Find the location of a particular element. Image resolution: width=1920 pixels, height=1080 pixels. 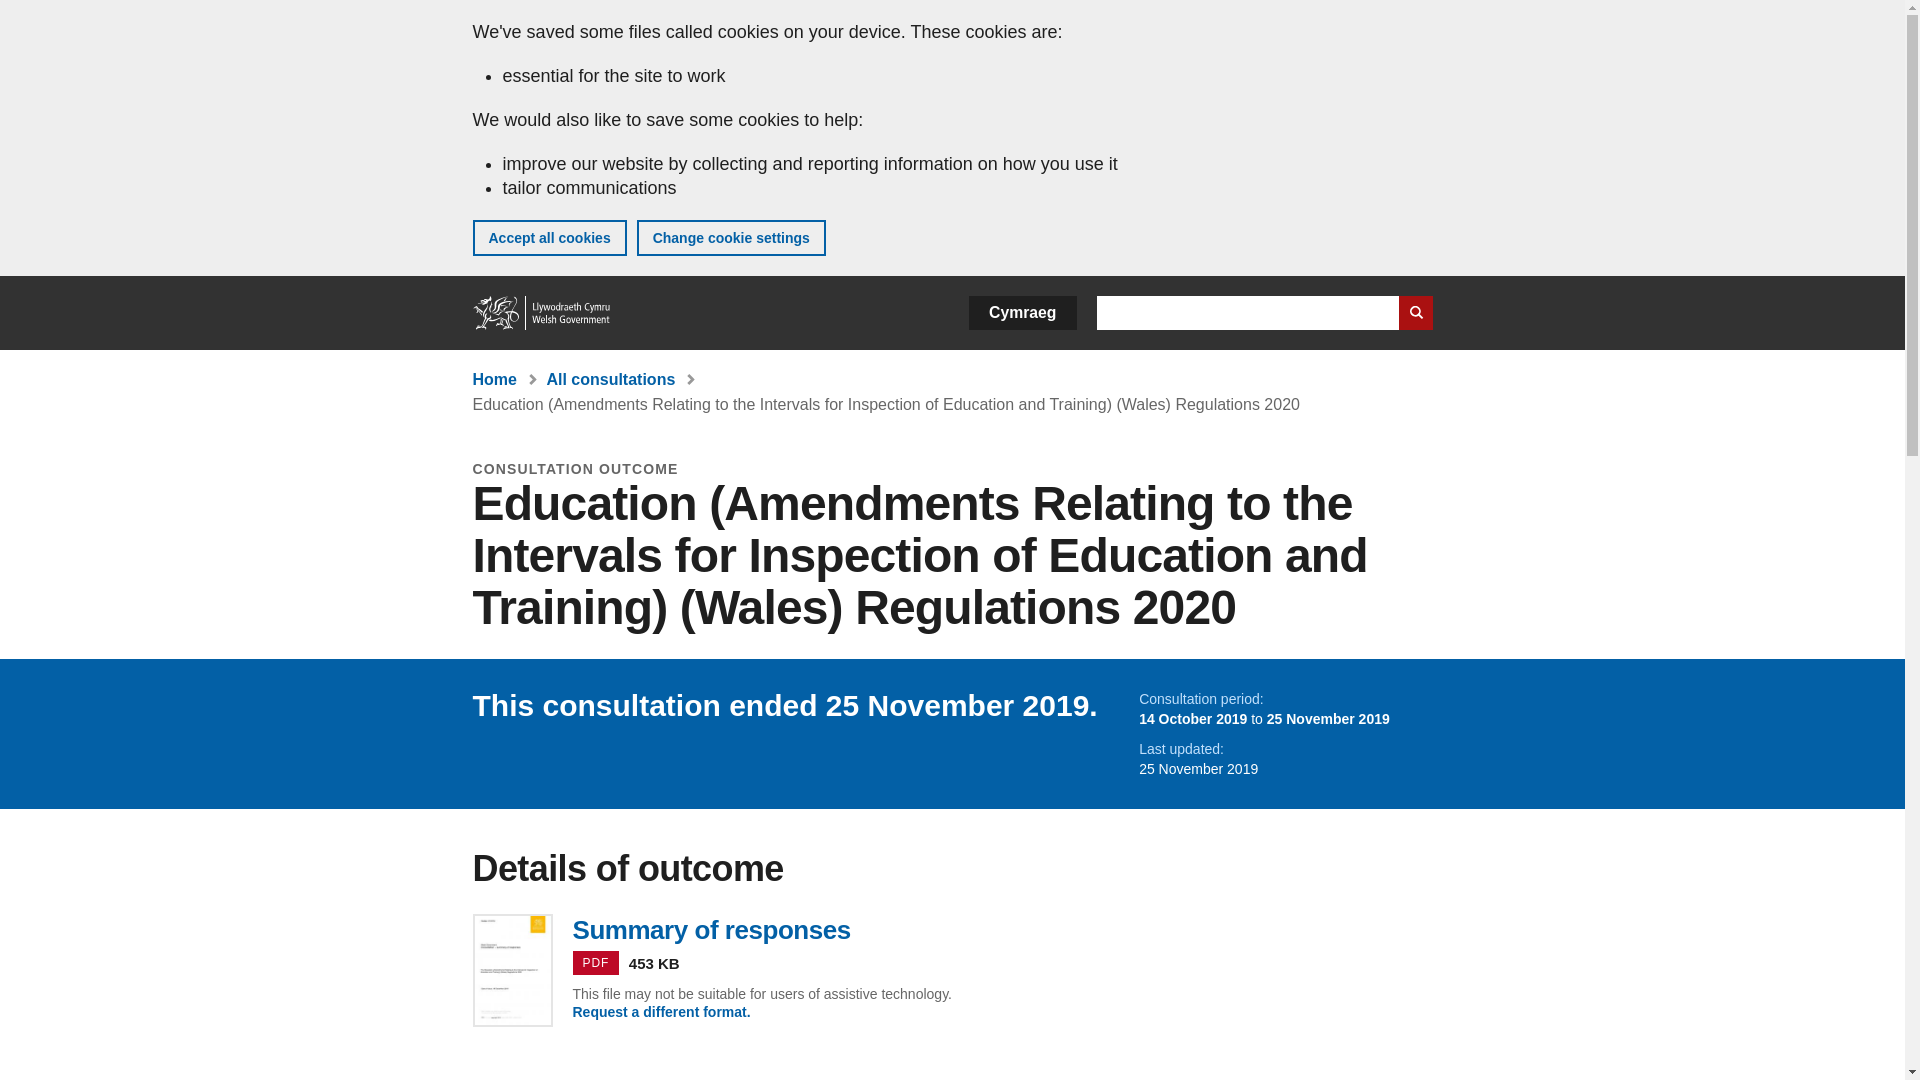

Skip to main content is located at coordinates (30, 14).